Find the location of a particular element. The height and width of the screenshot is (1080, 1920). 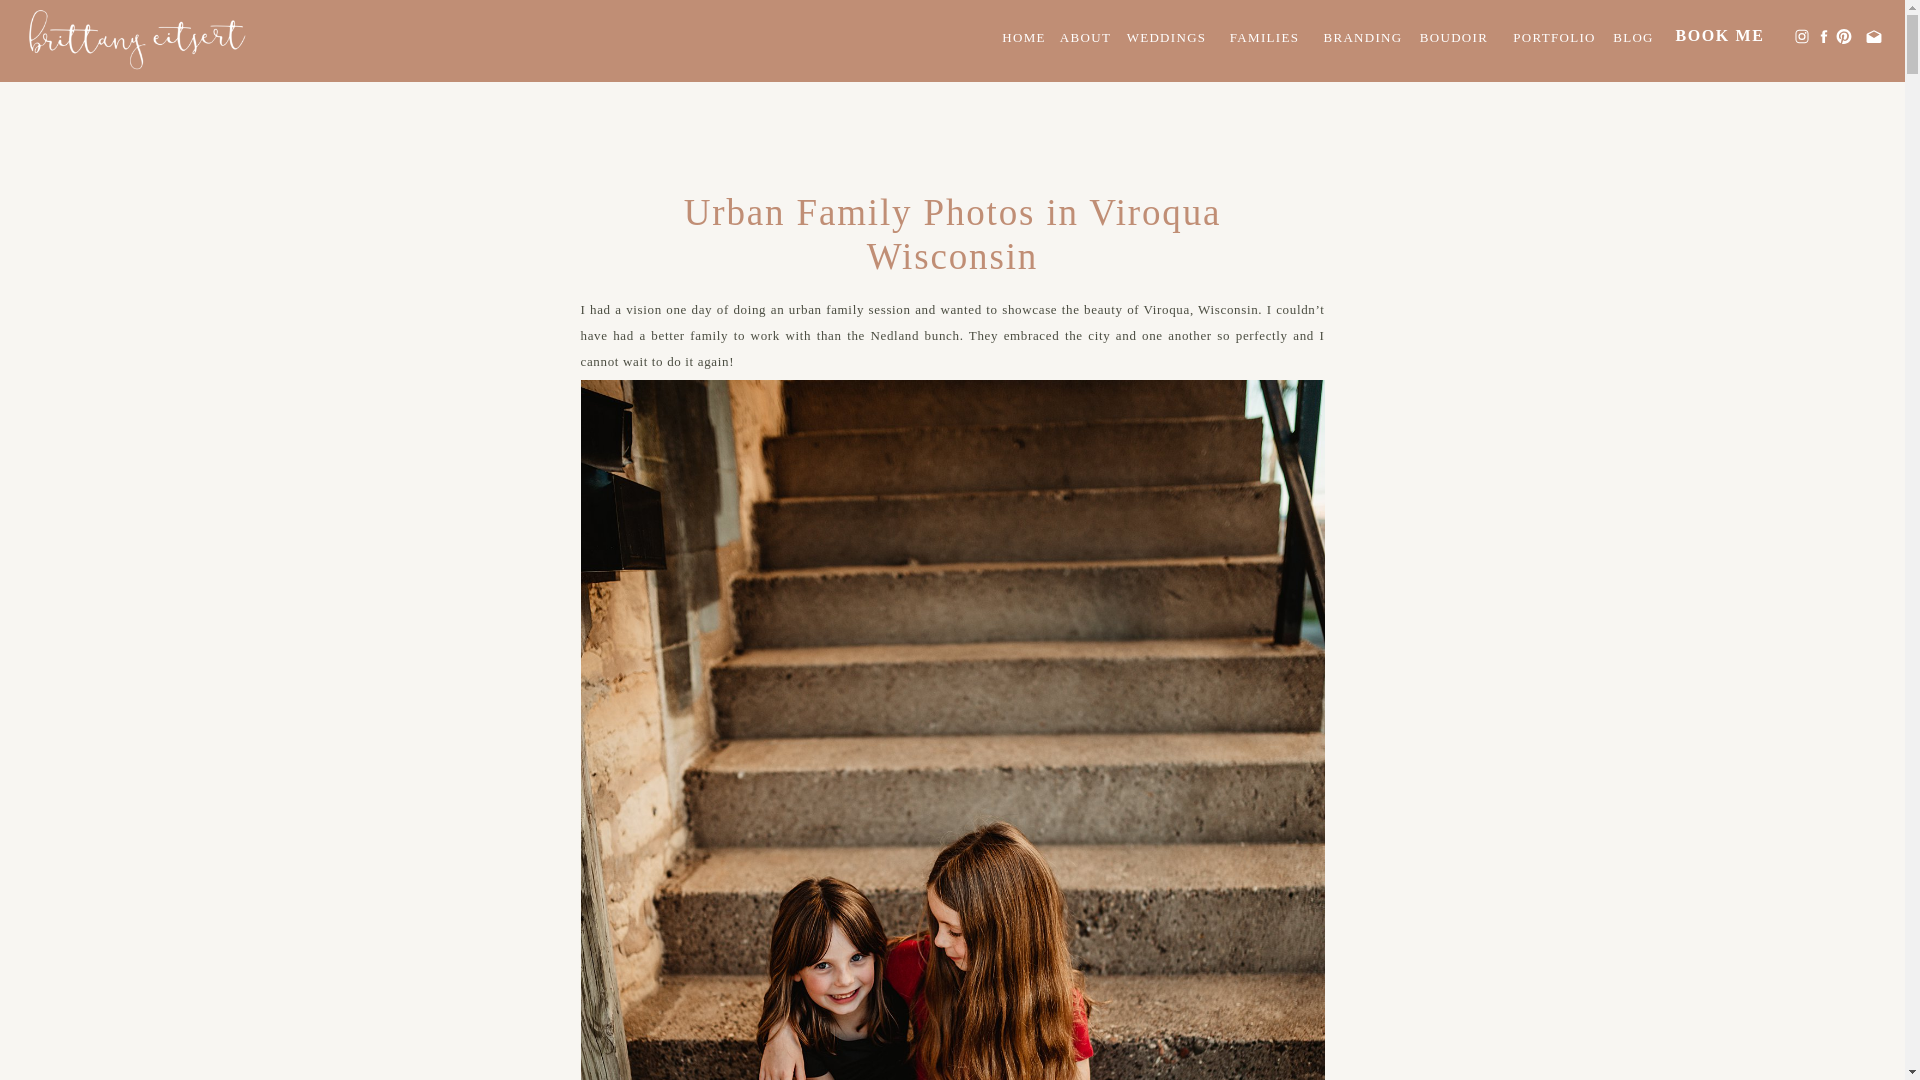

BLOG is located at coordinates (1634, 40).